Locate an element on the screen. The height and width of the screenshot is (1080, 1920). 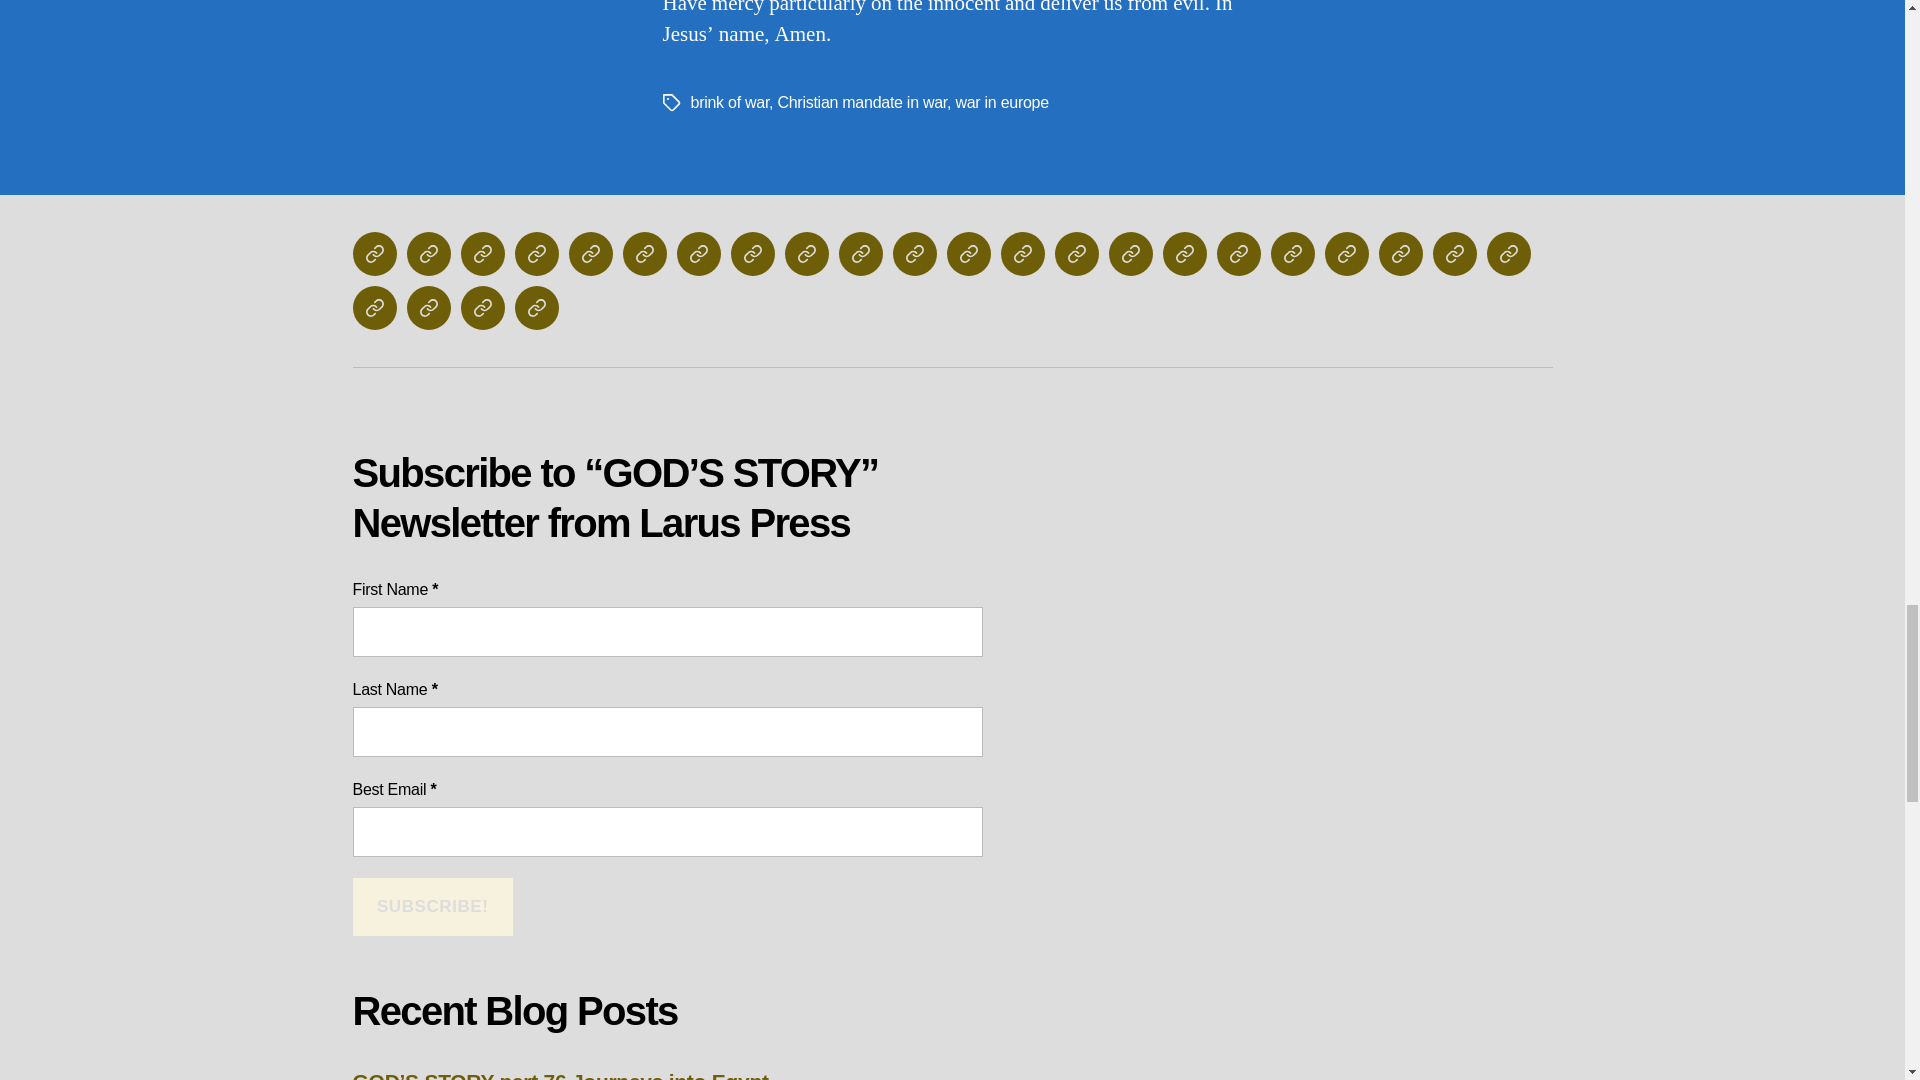
Subscribe! is located at coordinates (432, 908).